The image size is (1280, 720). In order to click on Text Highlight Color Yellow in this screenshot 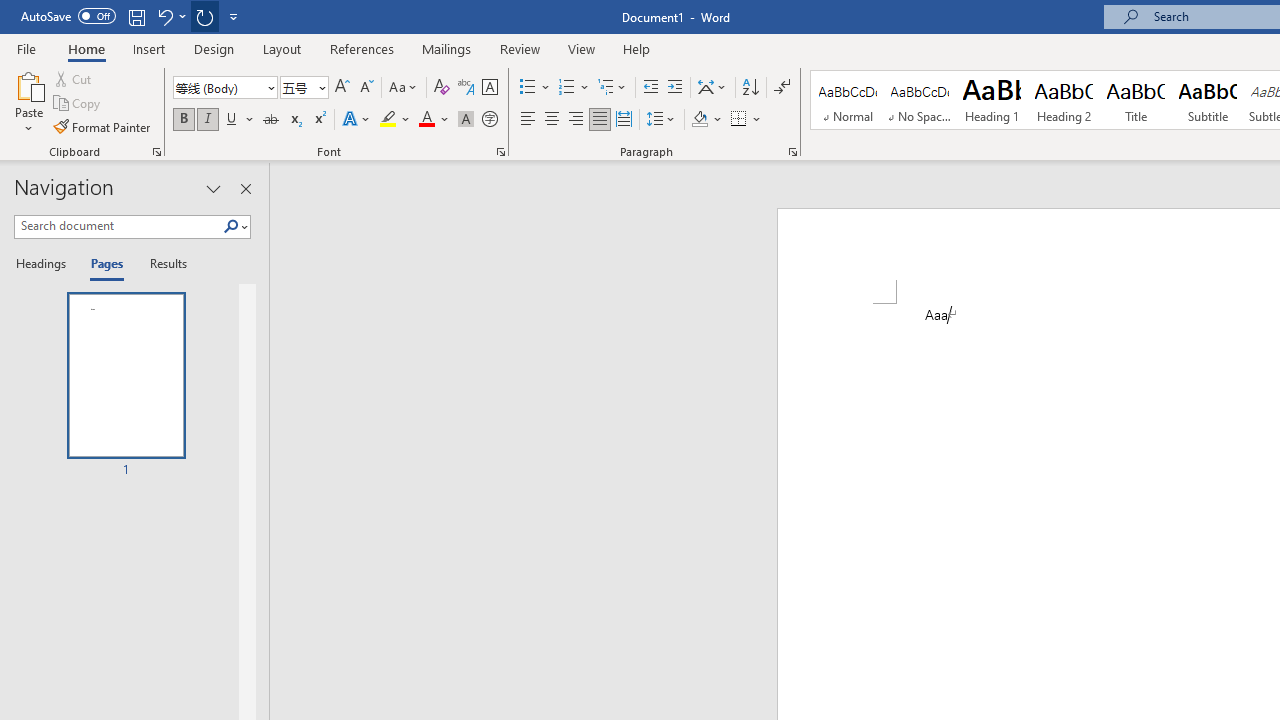, I will do `click(388, 120)`.